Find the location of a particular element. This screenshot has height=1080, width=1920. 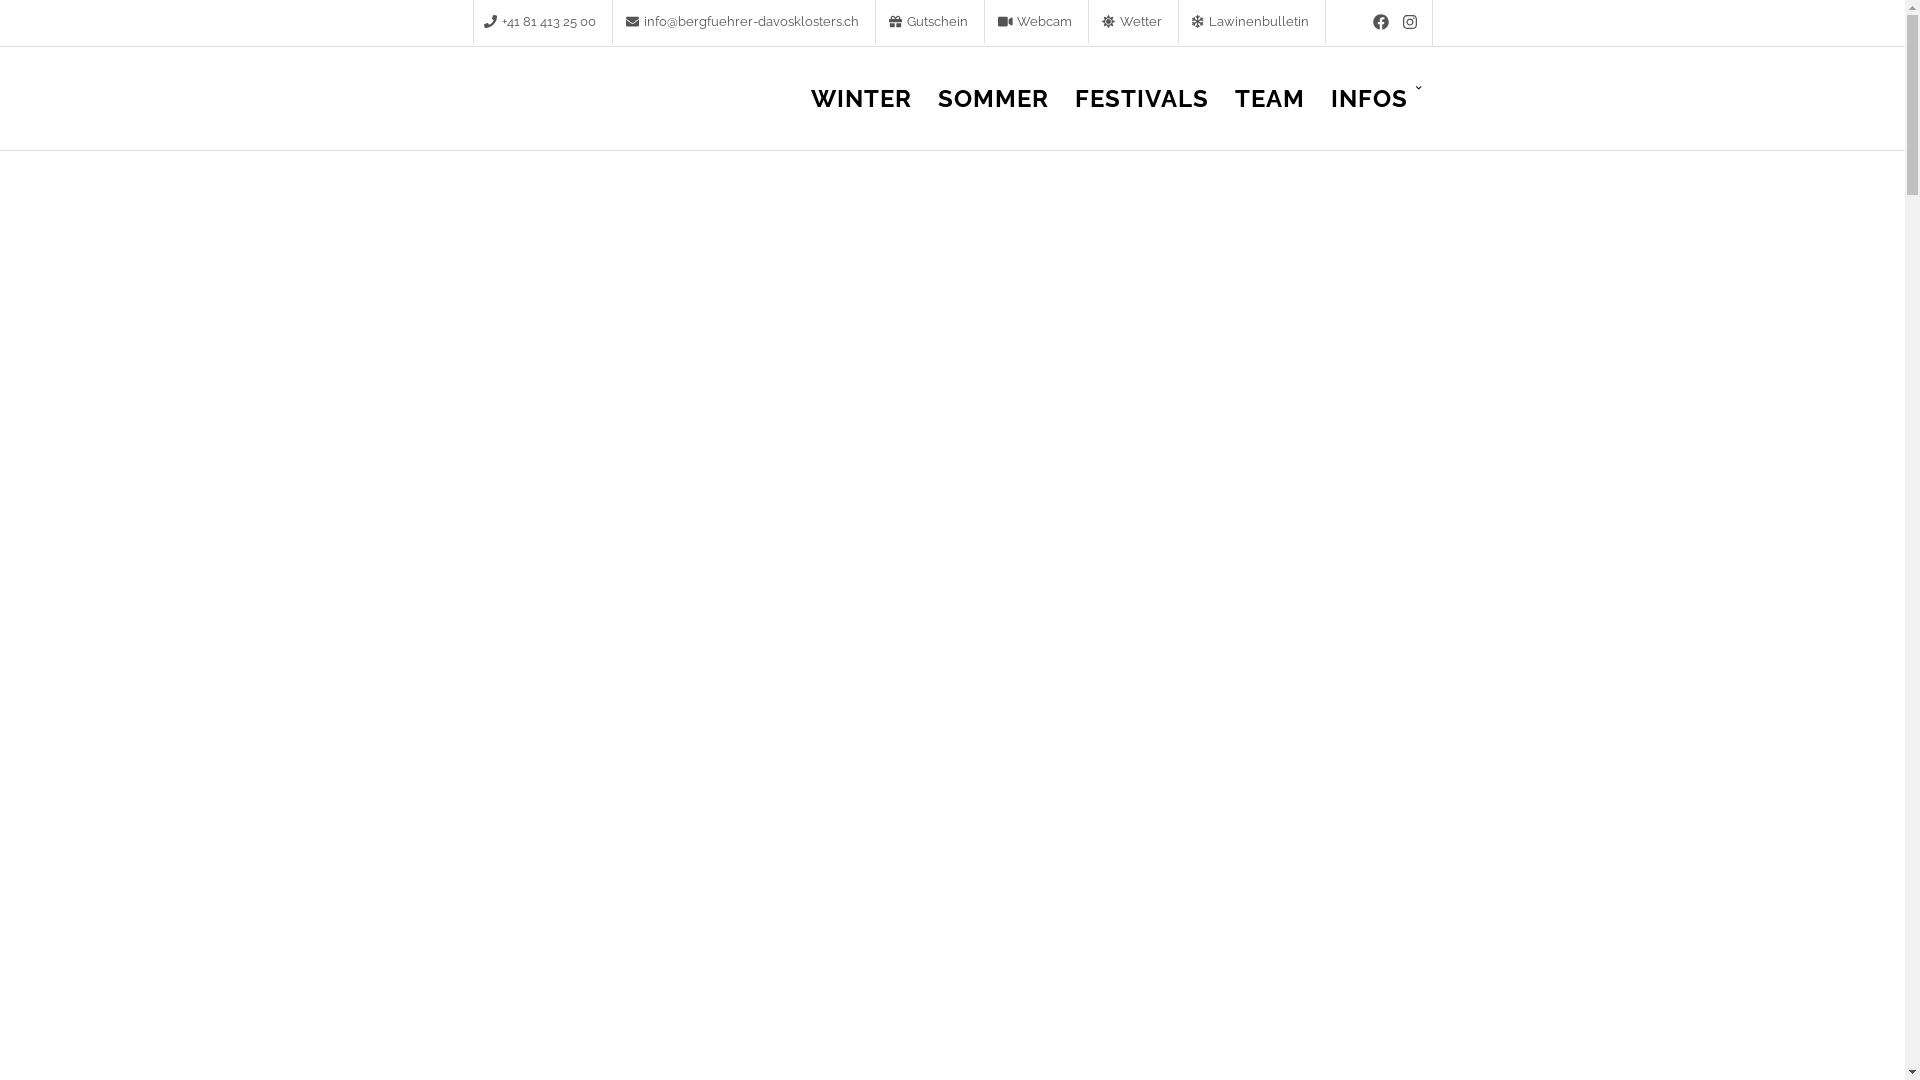

Wetter is located at coordinates (1135, 22).